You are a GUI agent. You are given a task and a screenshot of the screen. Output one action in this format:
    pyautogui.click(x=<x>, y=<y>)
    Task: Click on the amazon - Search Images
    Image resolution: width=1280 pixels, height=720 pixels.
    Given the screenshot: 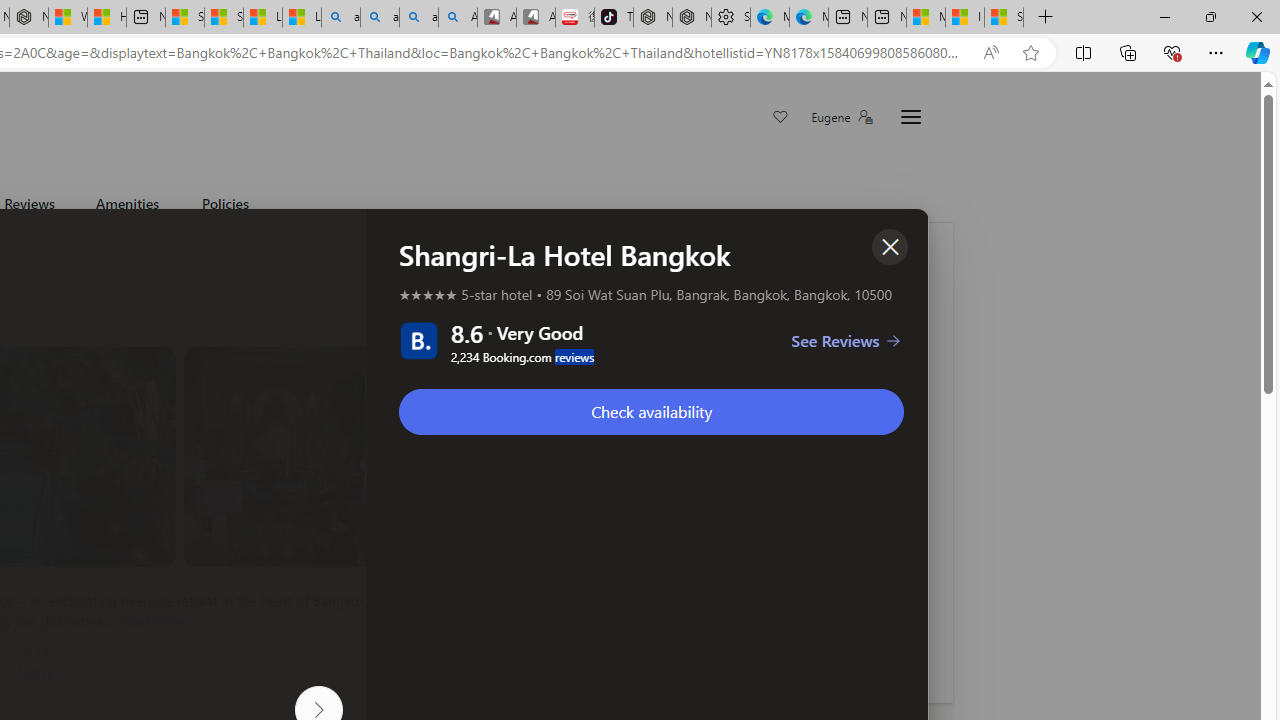 What is the action you would take?
    pyautogui.click(x=418, y=18)
    